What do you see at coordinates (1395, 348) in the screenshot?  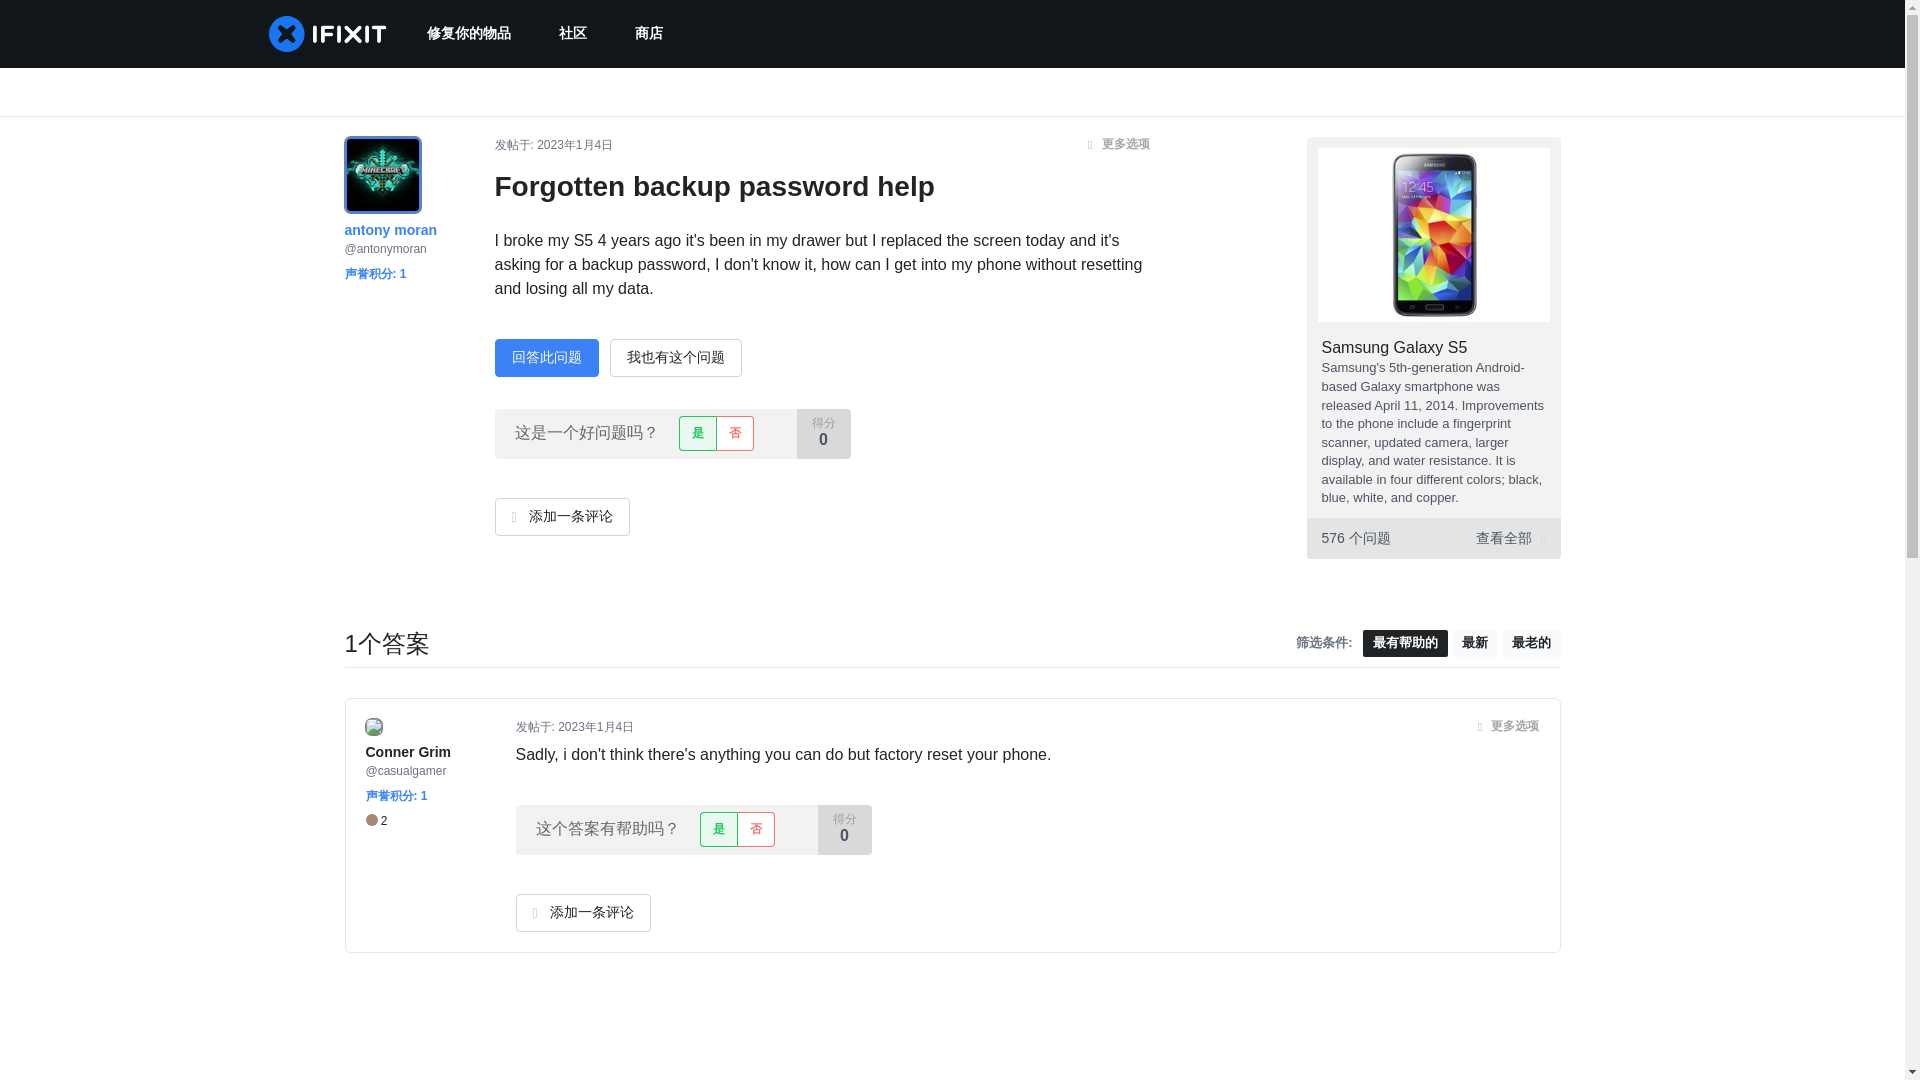 I see `Samsung Galaxy S5` at bounding box center [1395, 348].